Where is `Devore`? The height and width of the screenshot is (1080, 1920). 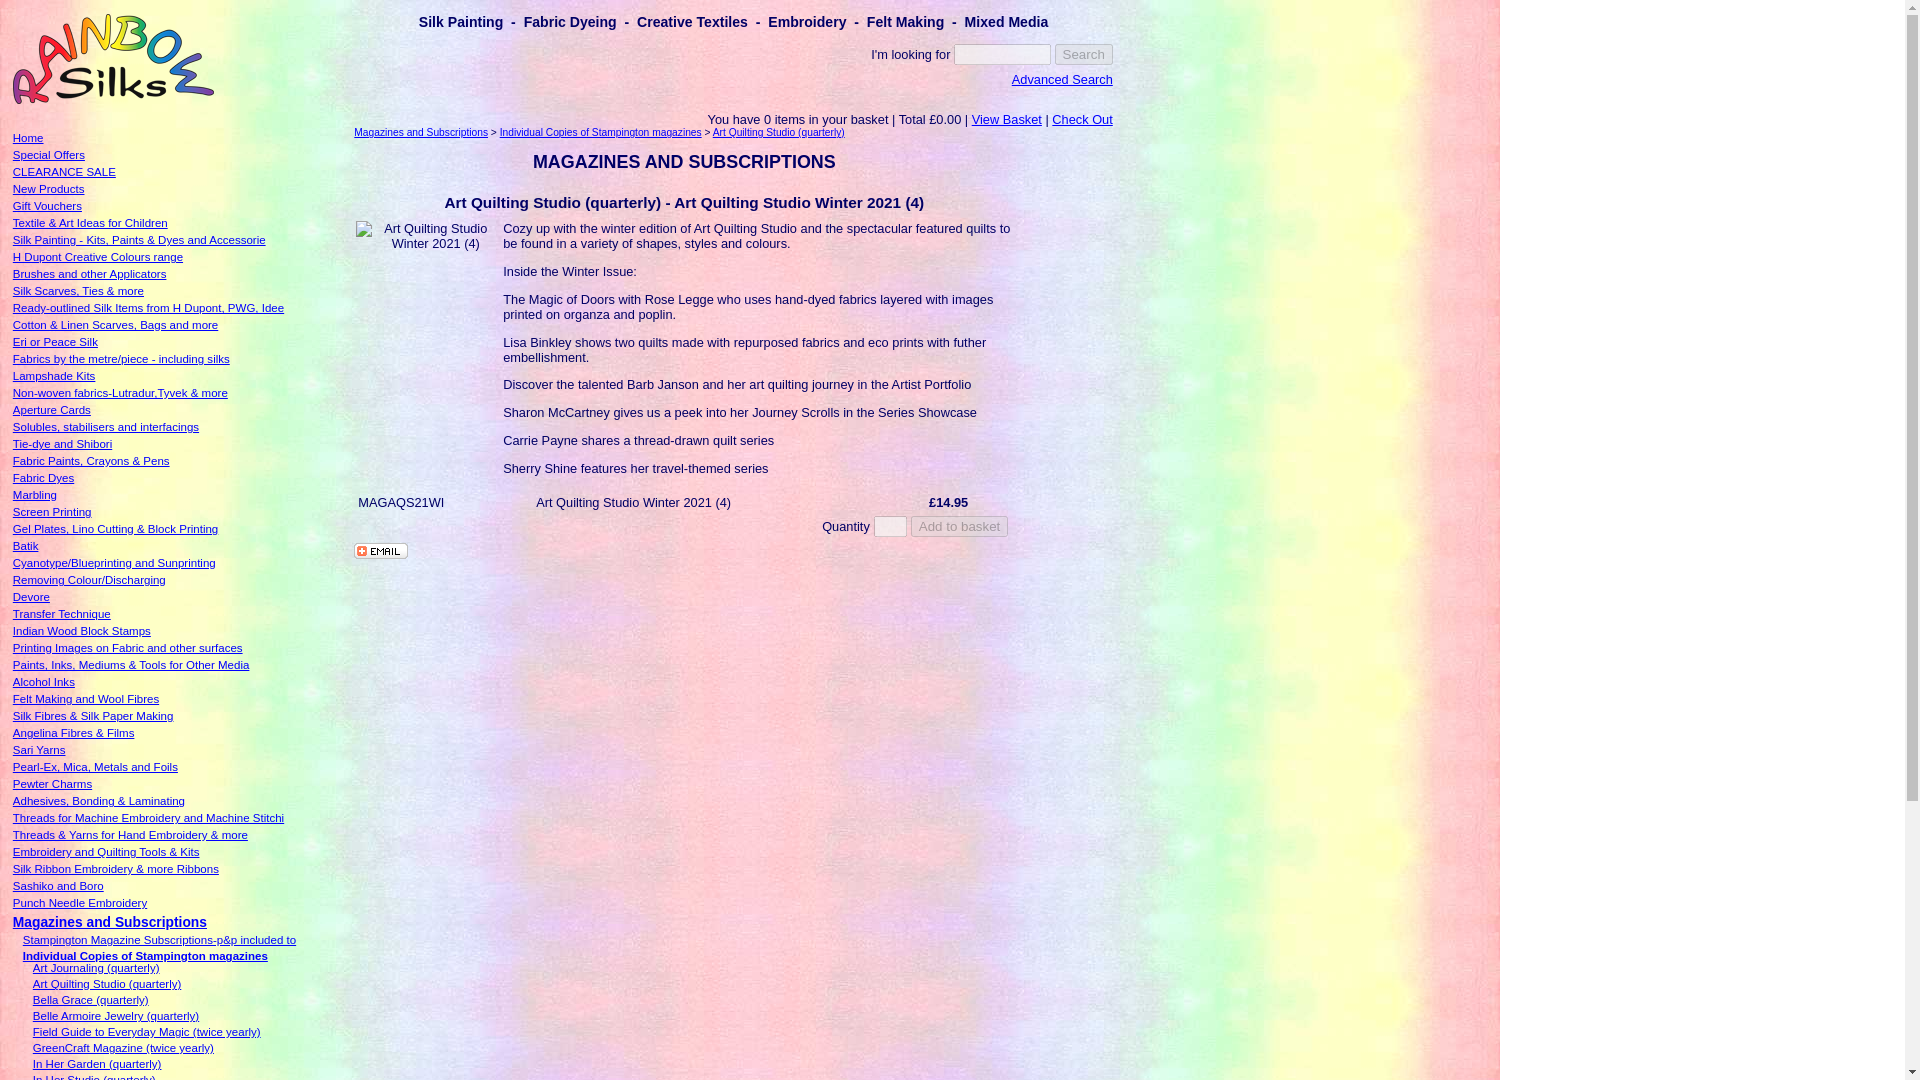
Devore is located at coordinates (31, 596).